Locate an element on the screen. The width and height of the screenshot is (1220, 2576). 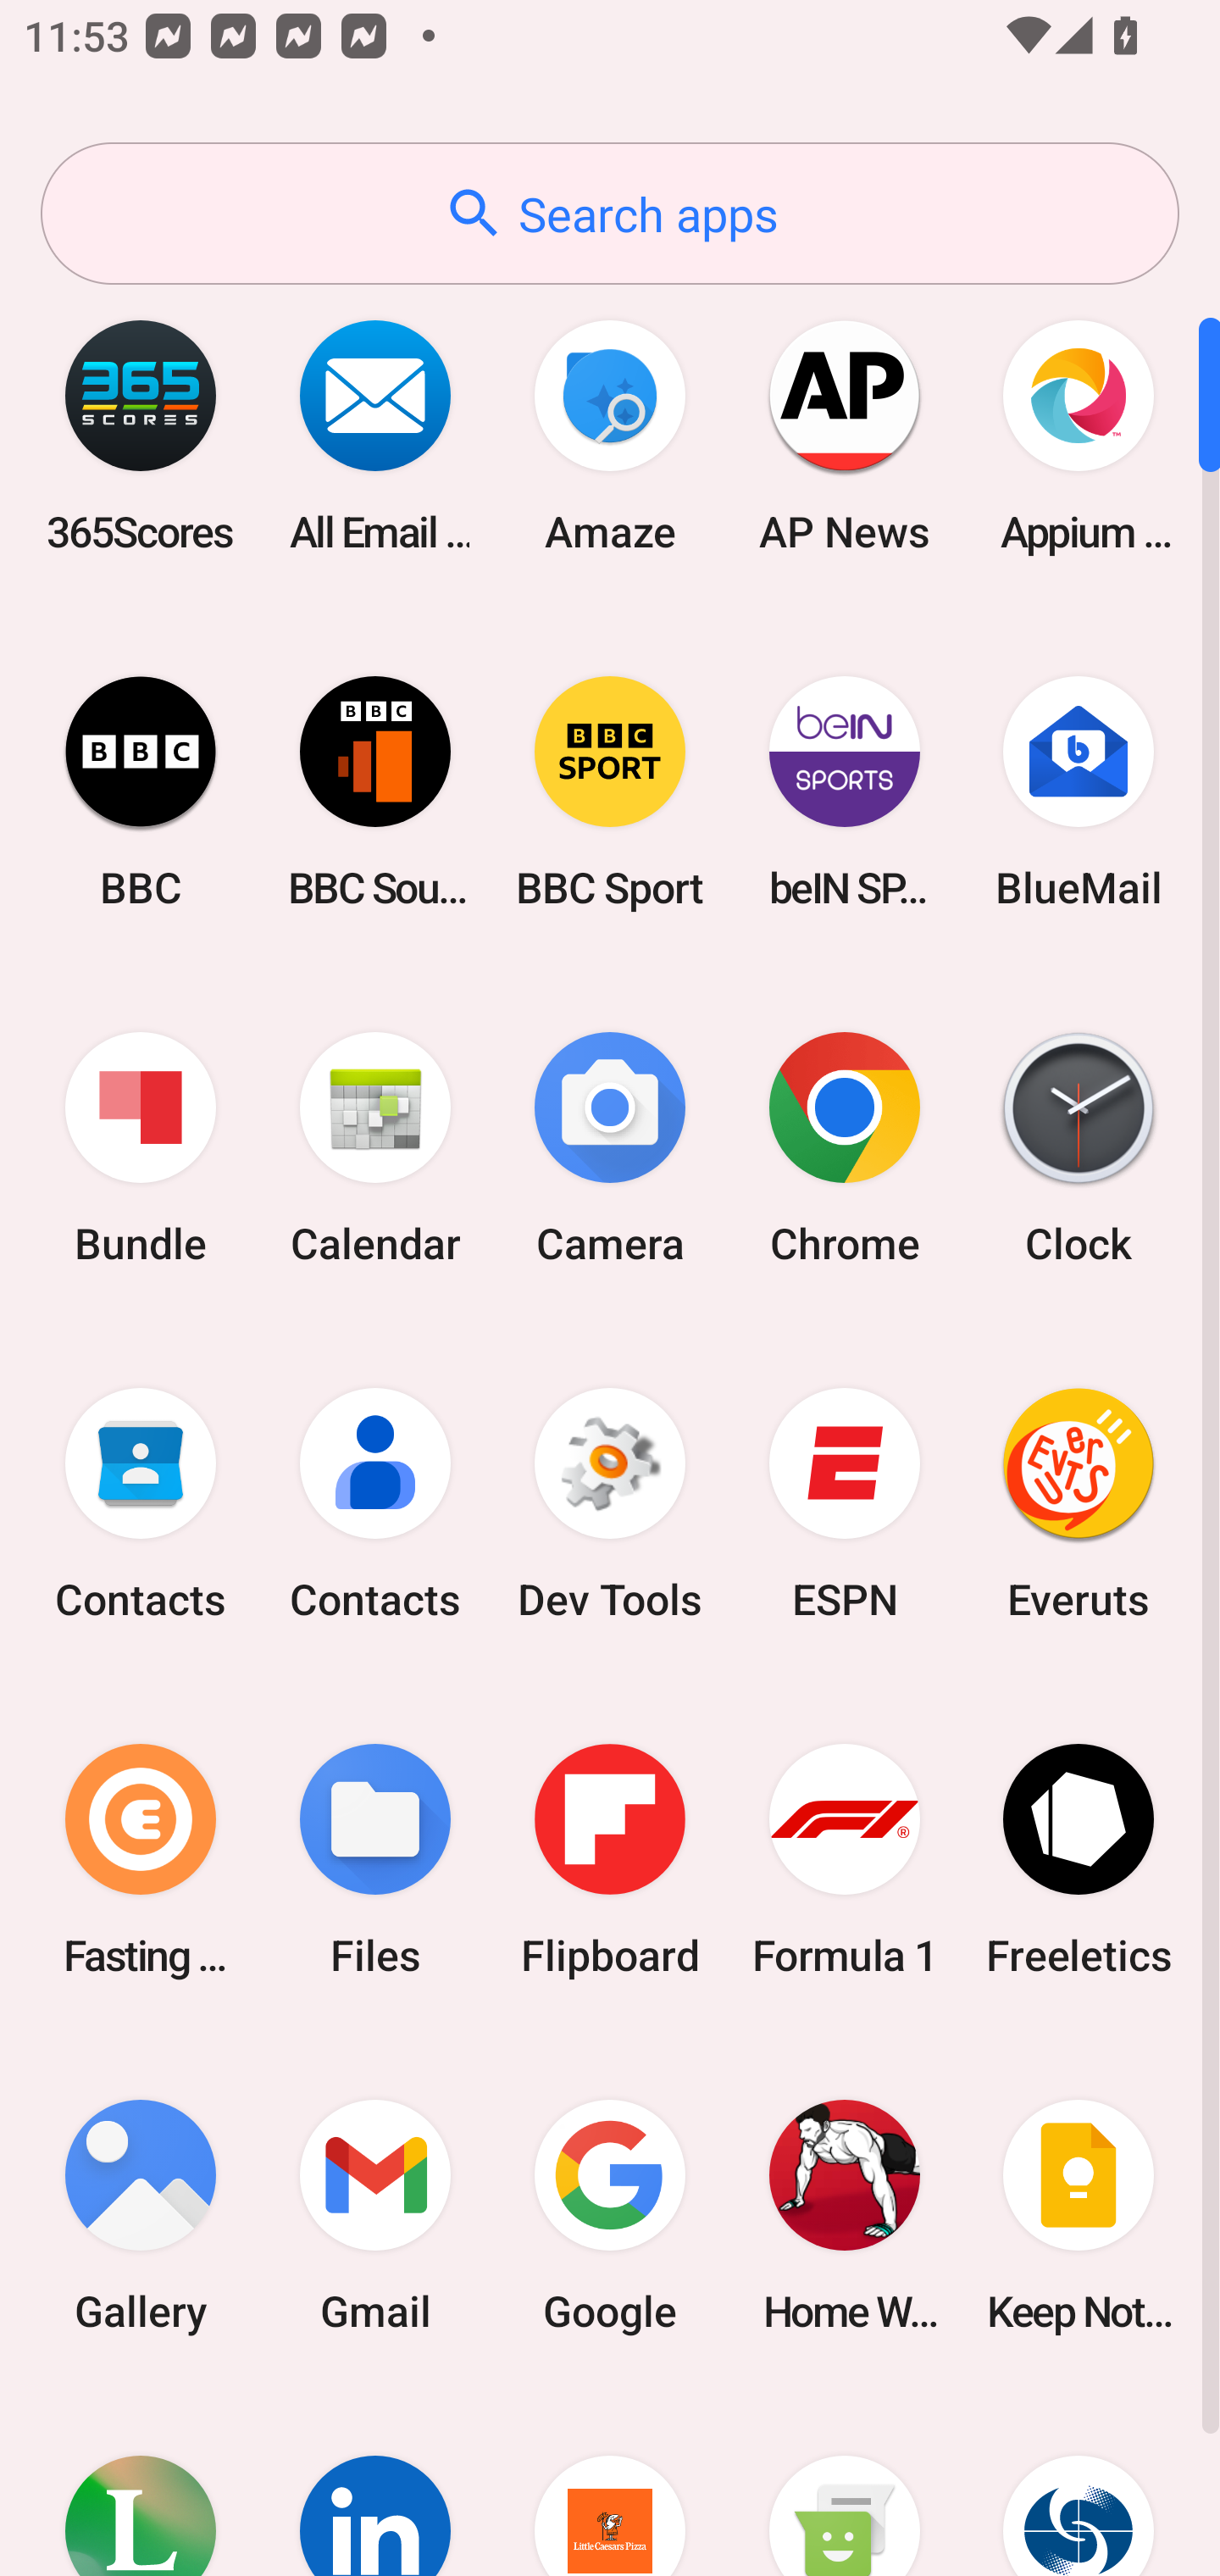
Google is located at coordinates (610, 2215).